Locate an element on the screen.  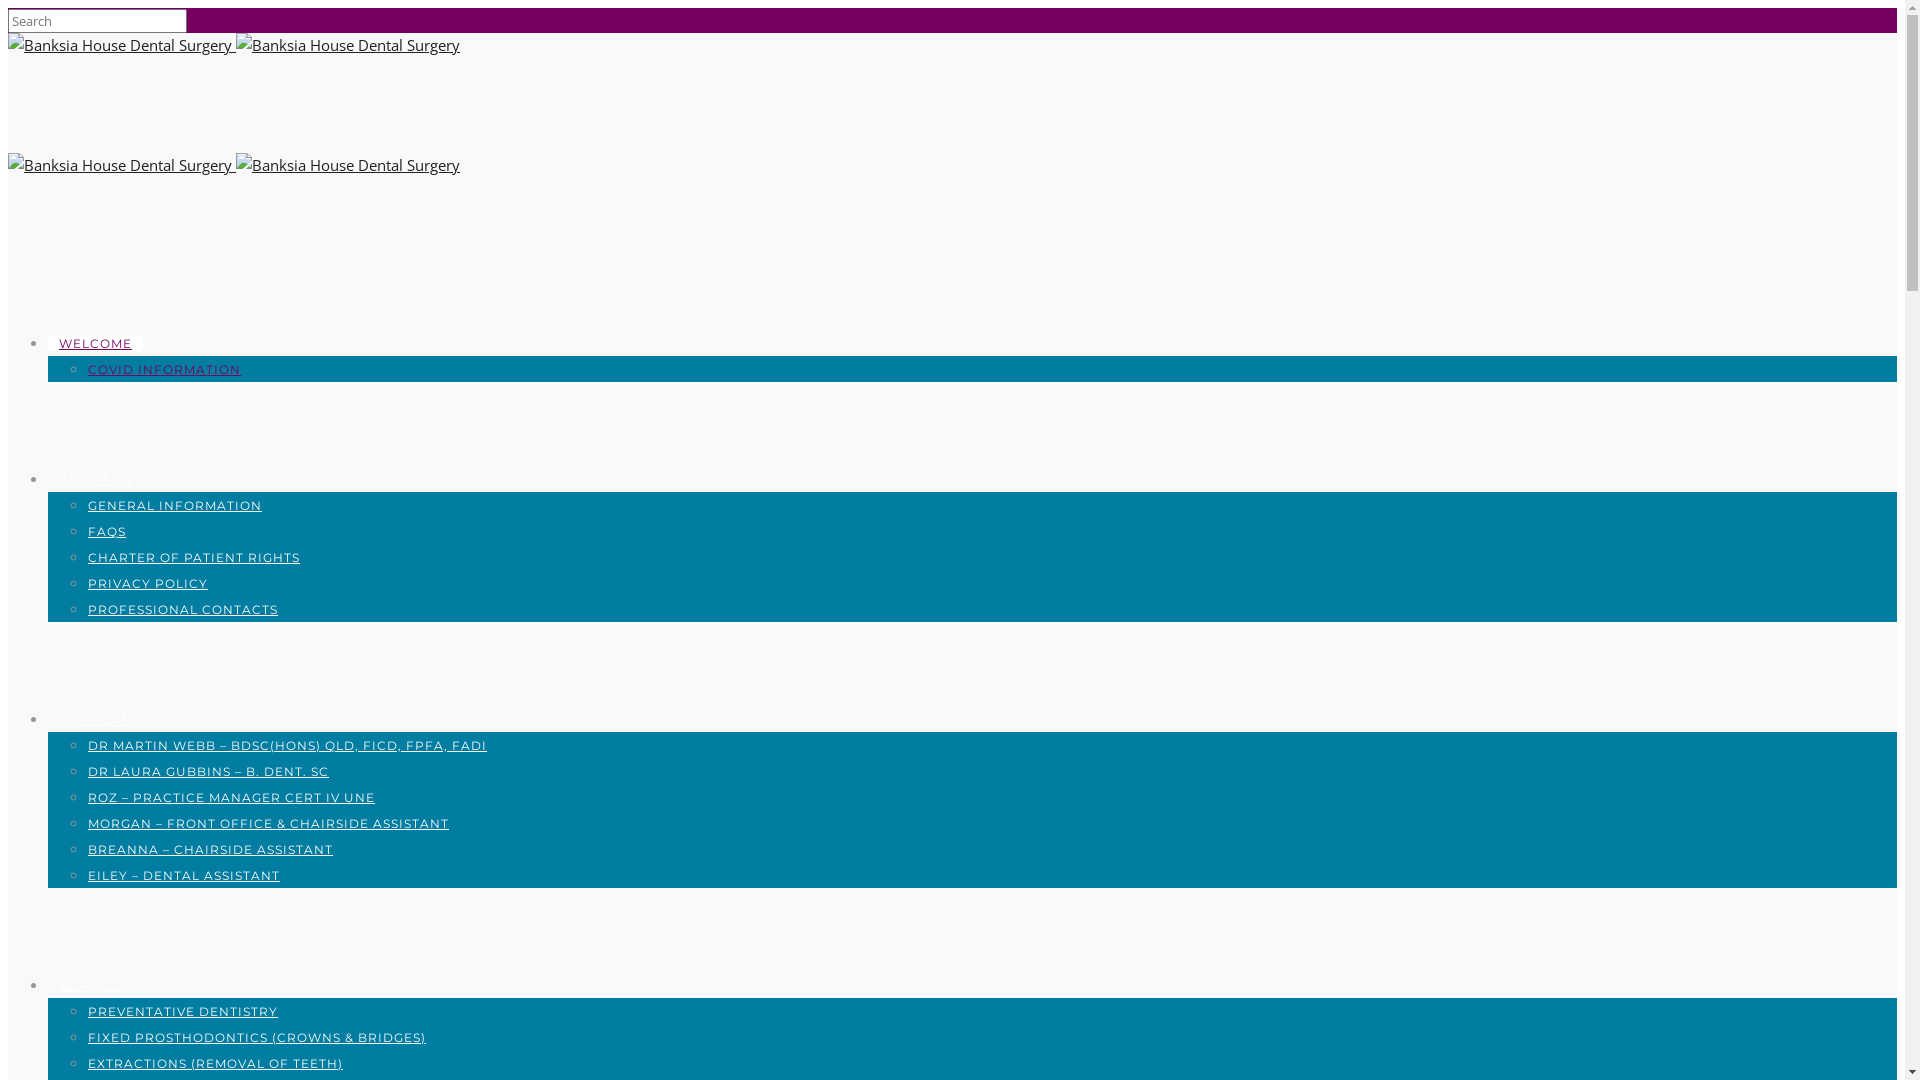
OUR TEAM is located at coordinates (96, 720).